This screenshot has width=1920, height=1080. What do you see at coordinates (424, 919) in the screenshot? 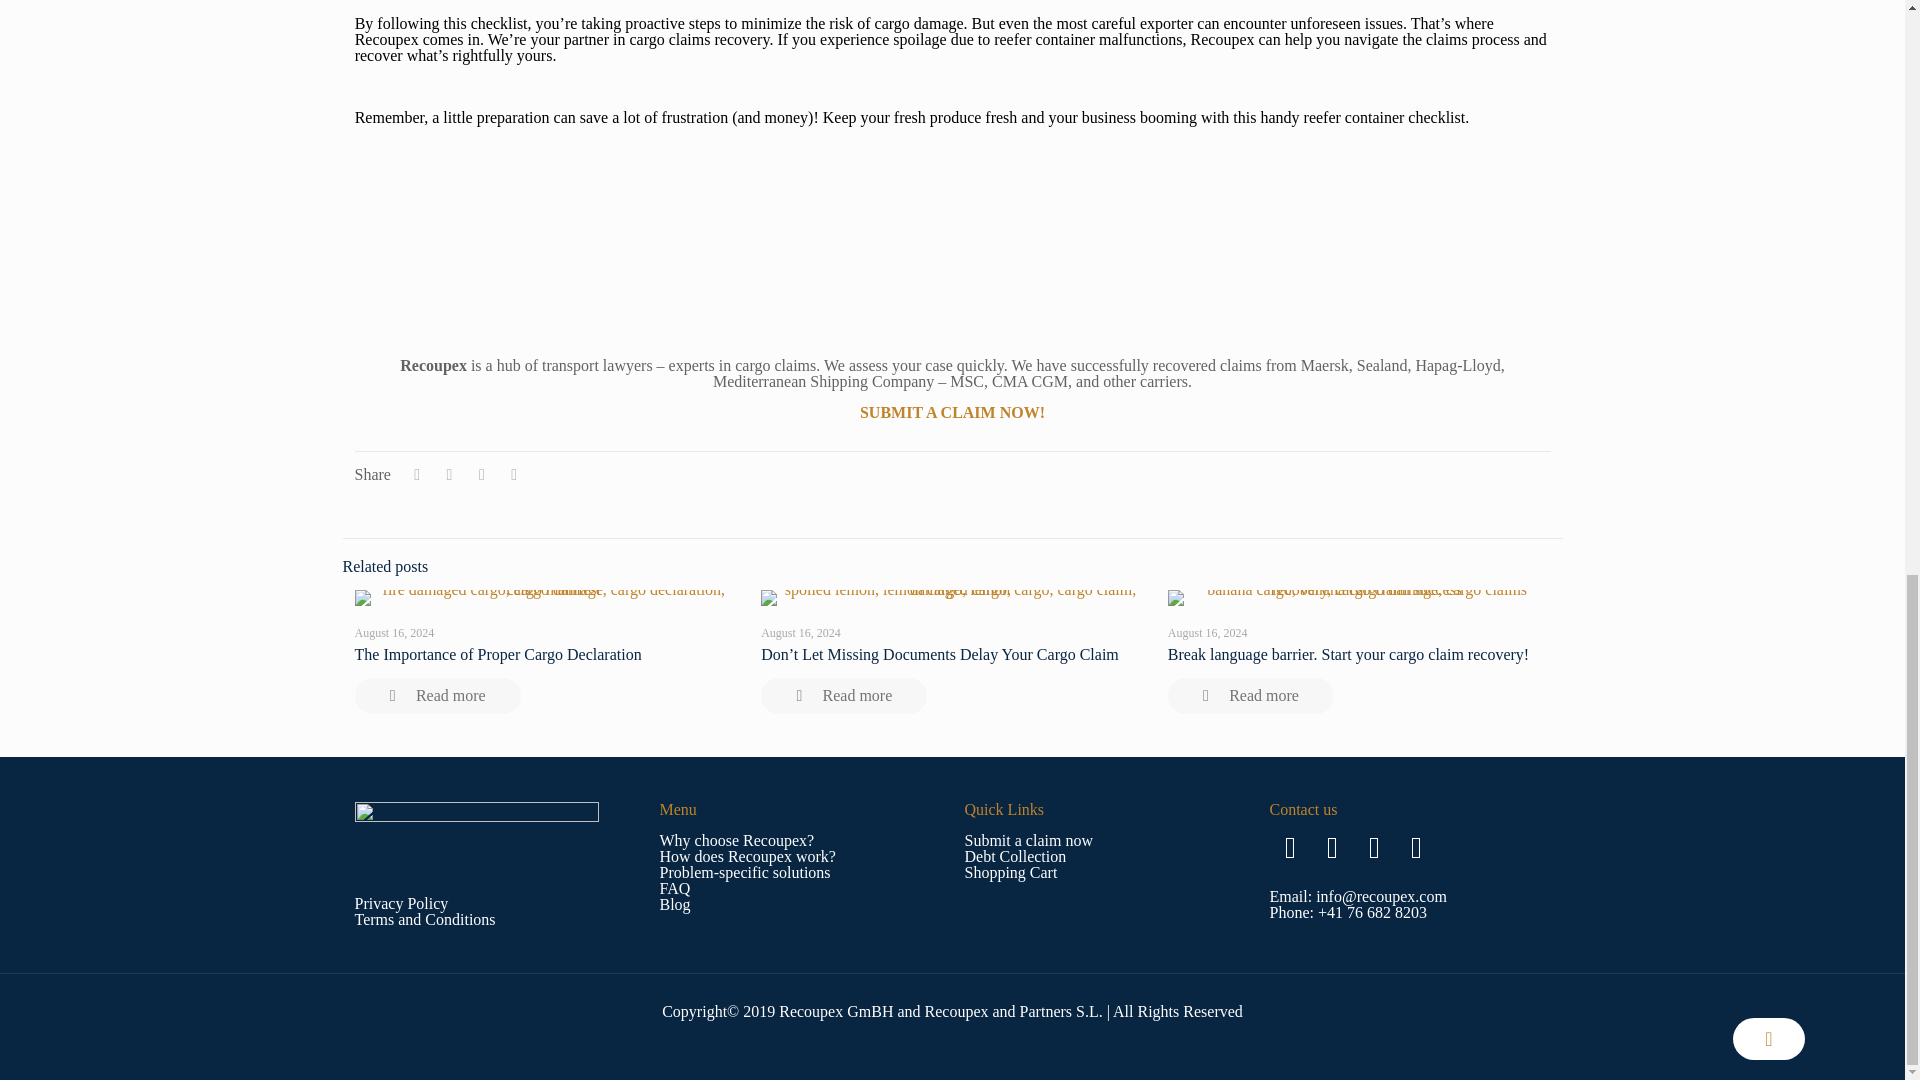
I see `Terms and Conditions` at bounding box center [424, 919].